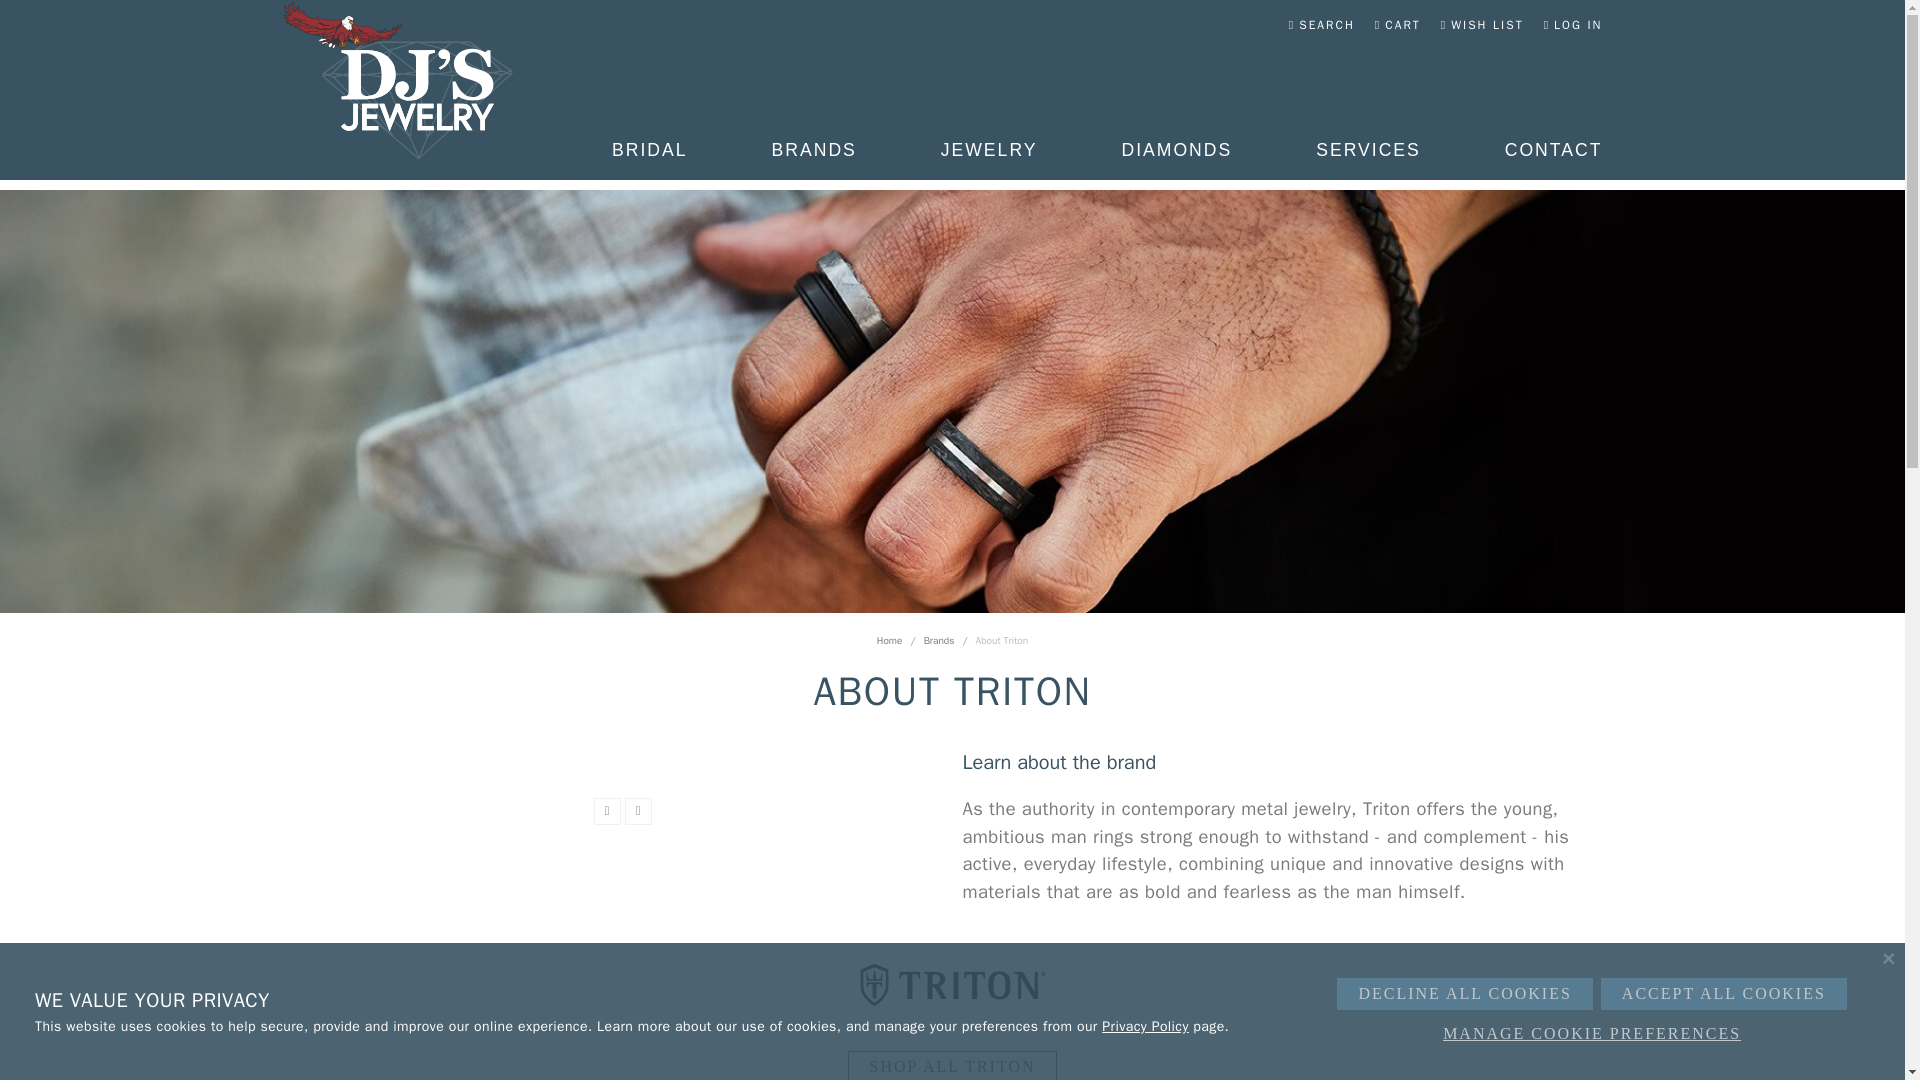 The height and width of the screenshot is (1080, 1920). What do you see at coordinates (1482, 24) in the screenshot?
I see `WISH LIST` at bounding box center [1482, 24].